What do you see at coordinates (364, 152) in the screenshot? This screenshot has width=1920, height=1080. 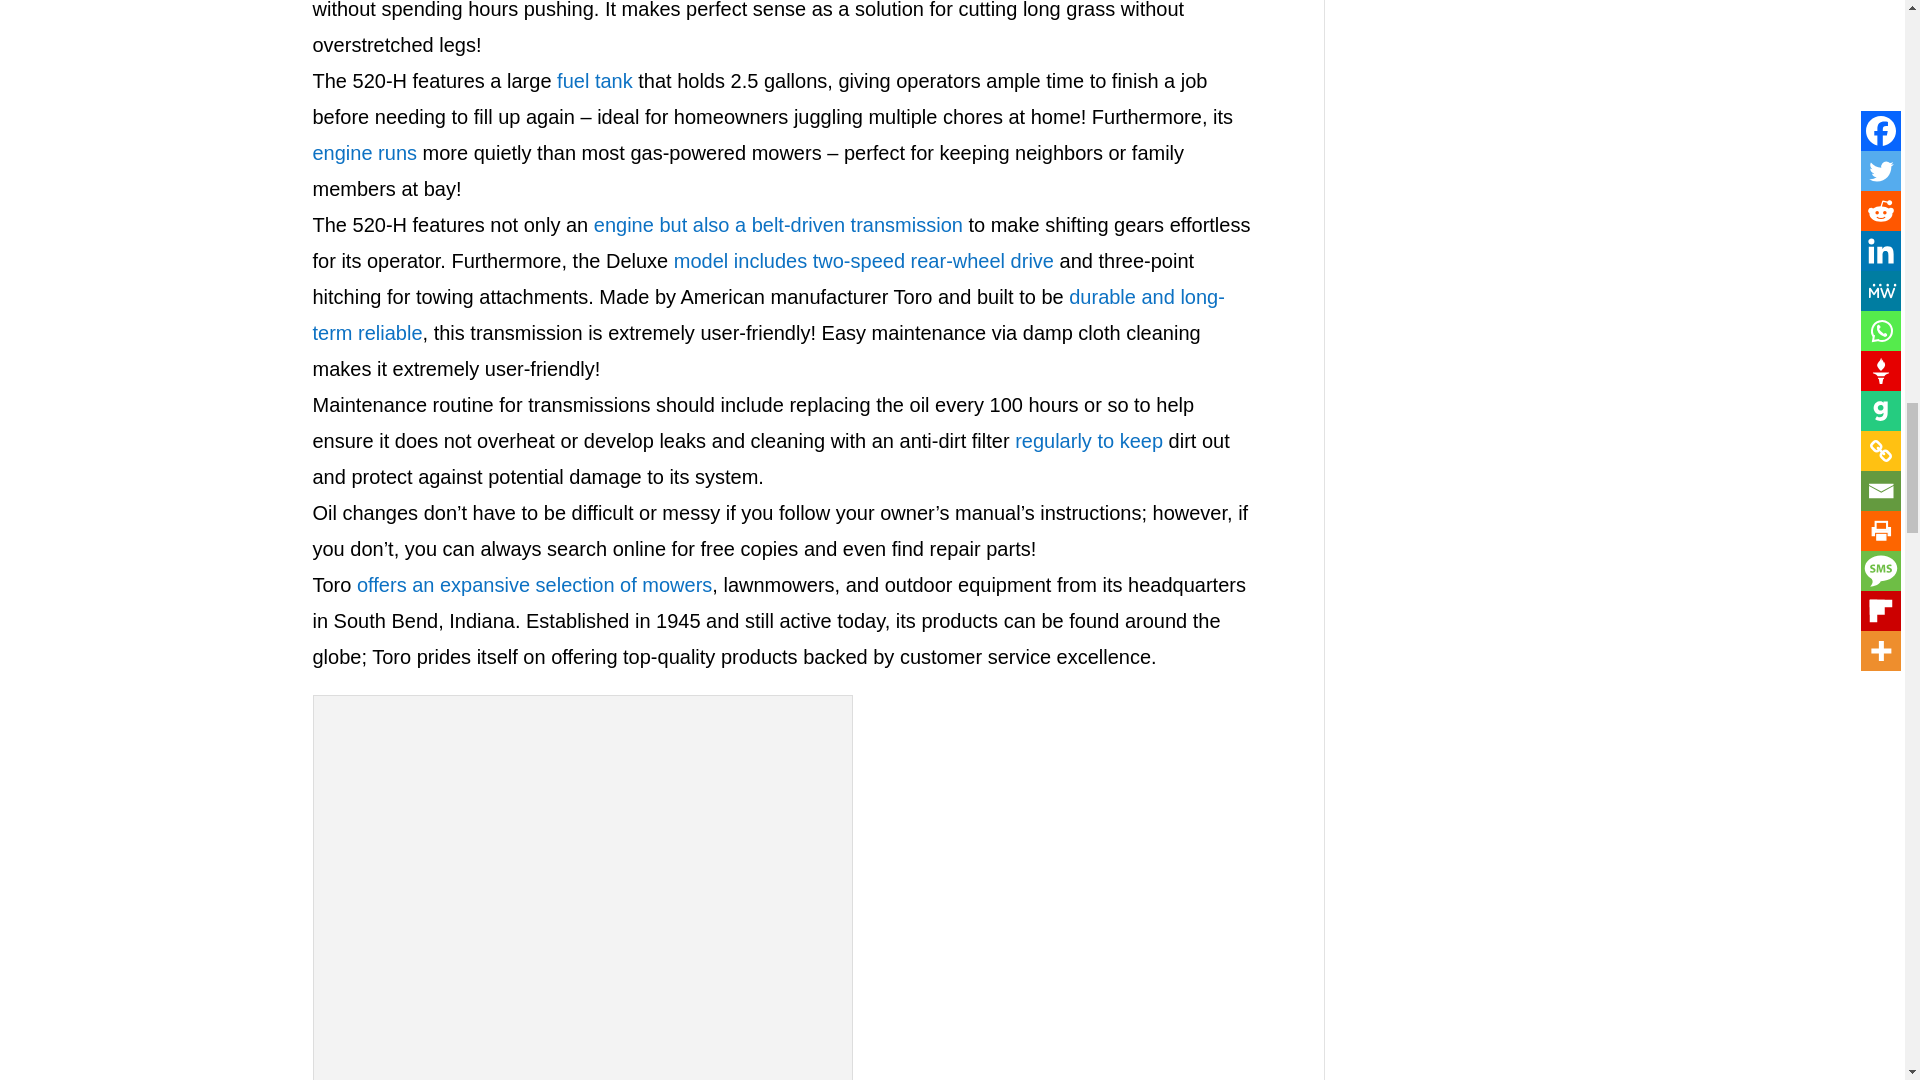 I see `engine runs` at bounding box center [364, 152].